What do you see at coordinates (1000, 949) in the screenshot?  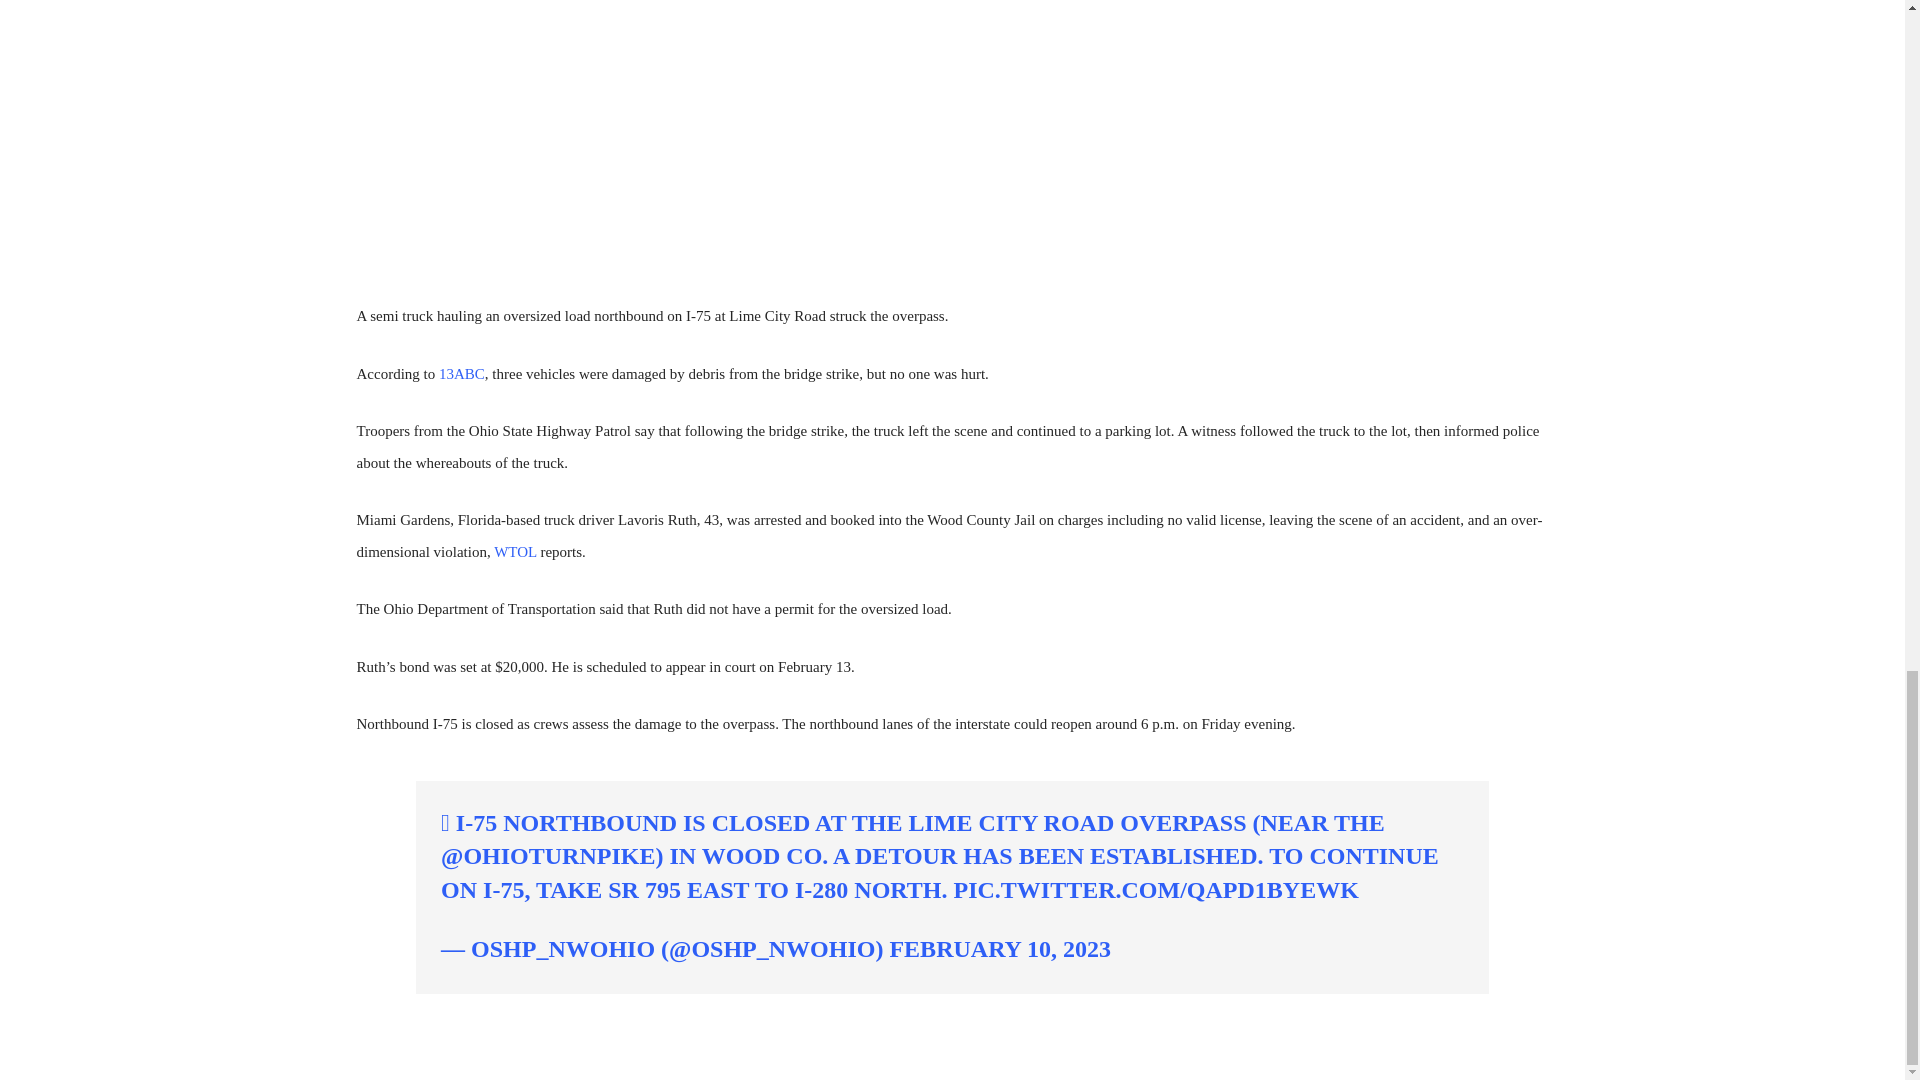 I see `FEBRUARY 10, 2023` at bounding box center [1000, 949].